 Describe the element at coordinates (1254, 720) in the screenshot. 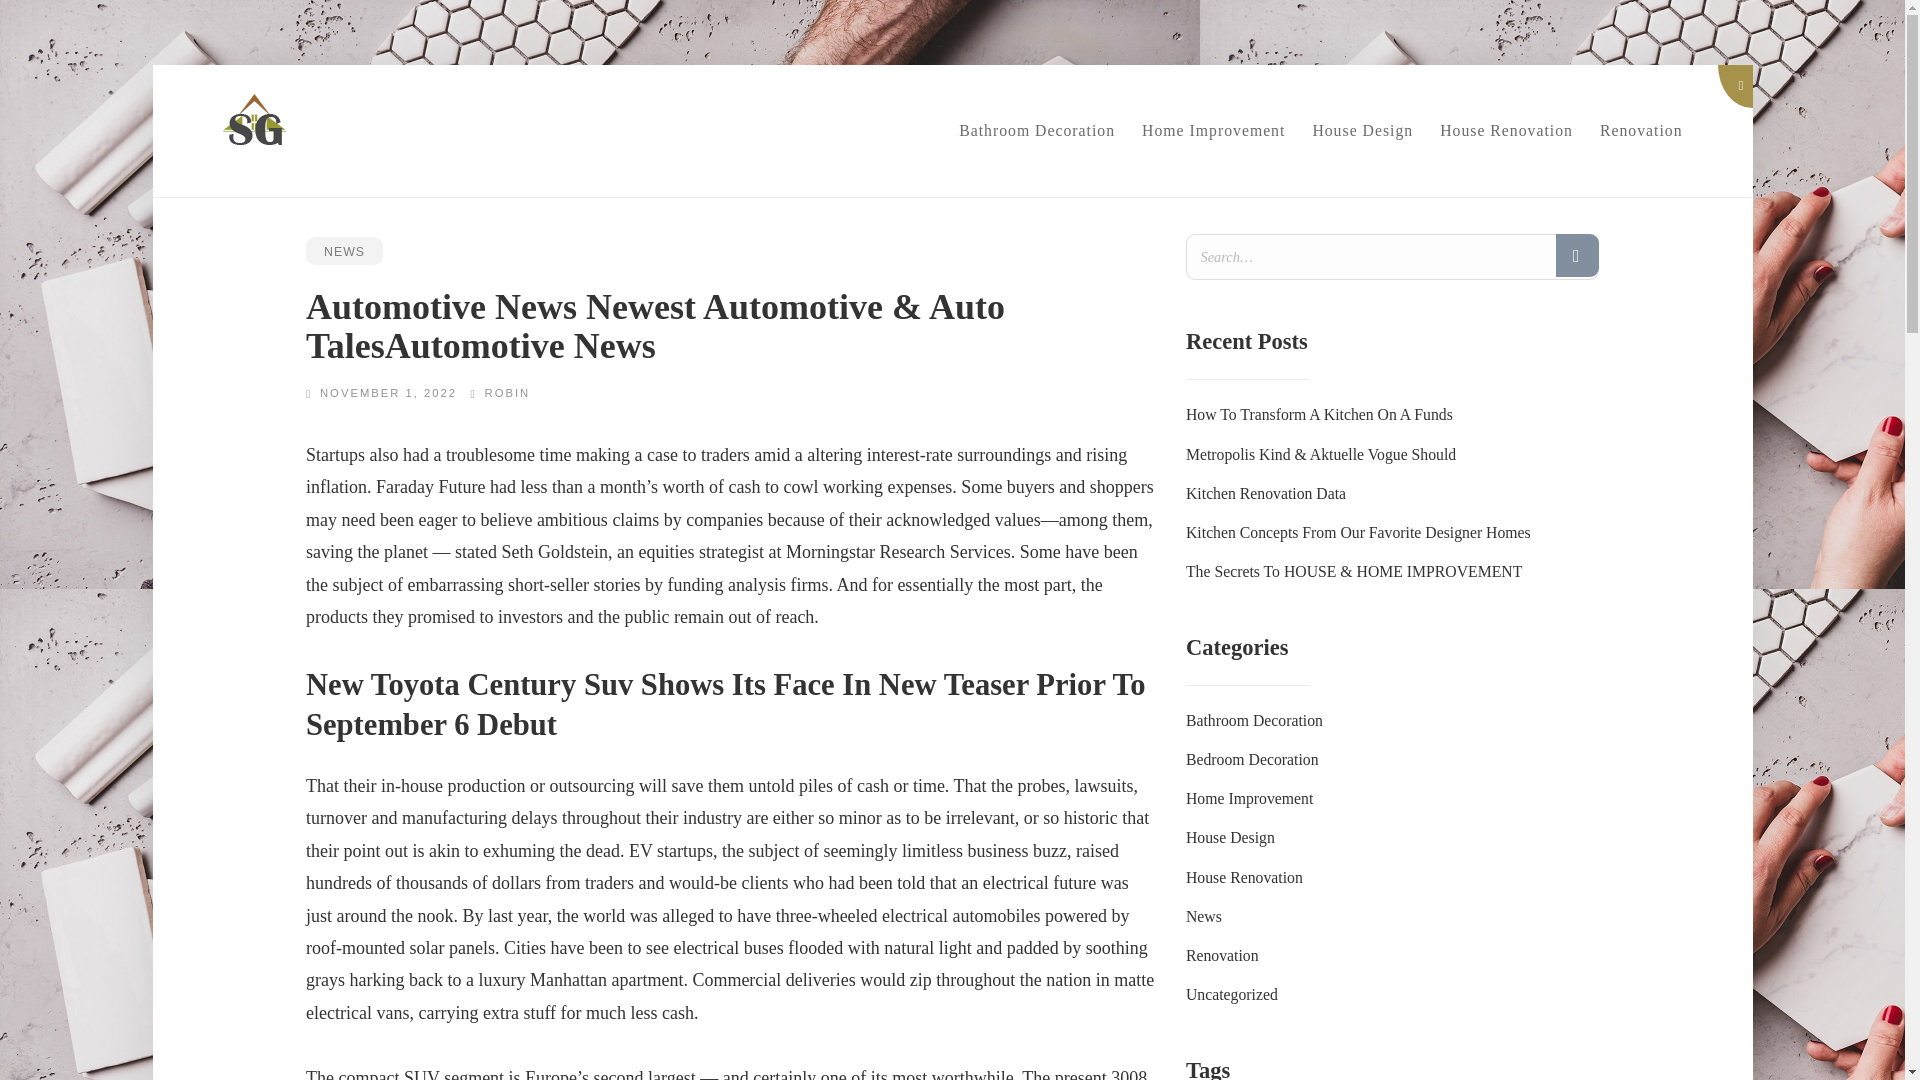

I see `Bathroom Decoration` at that location.